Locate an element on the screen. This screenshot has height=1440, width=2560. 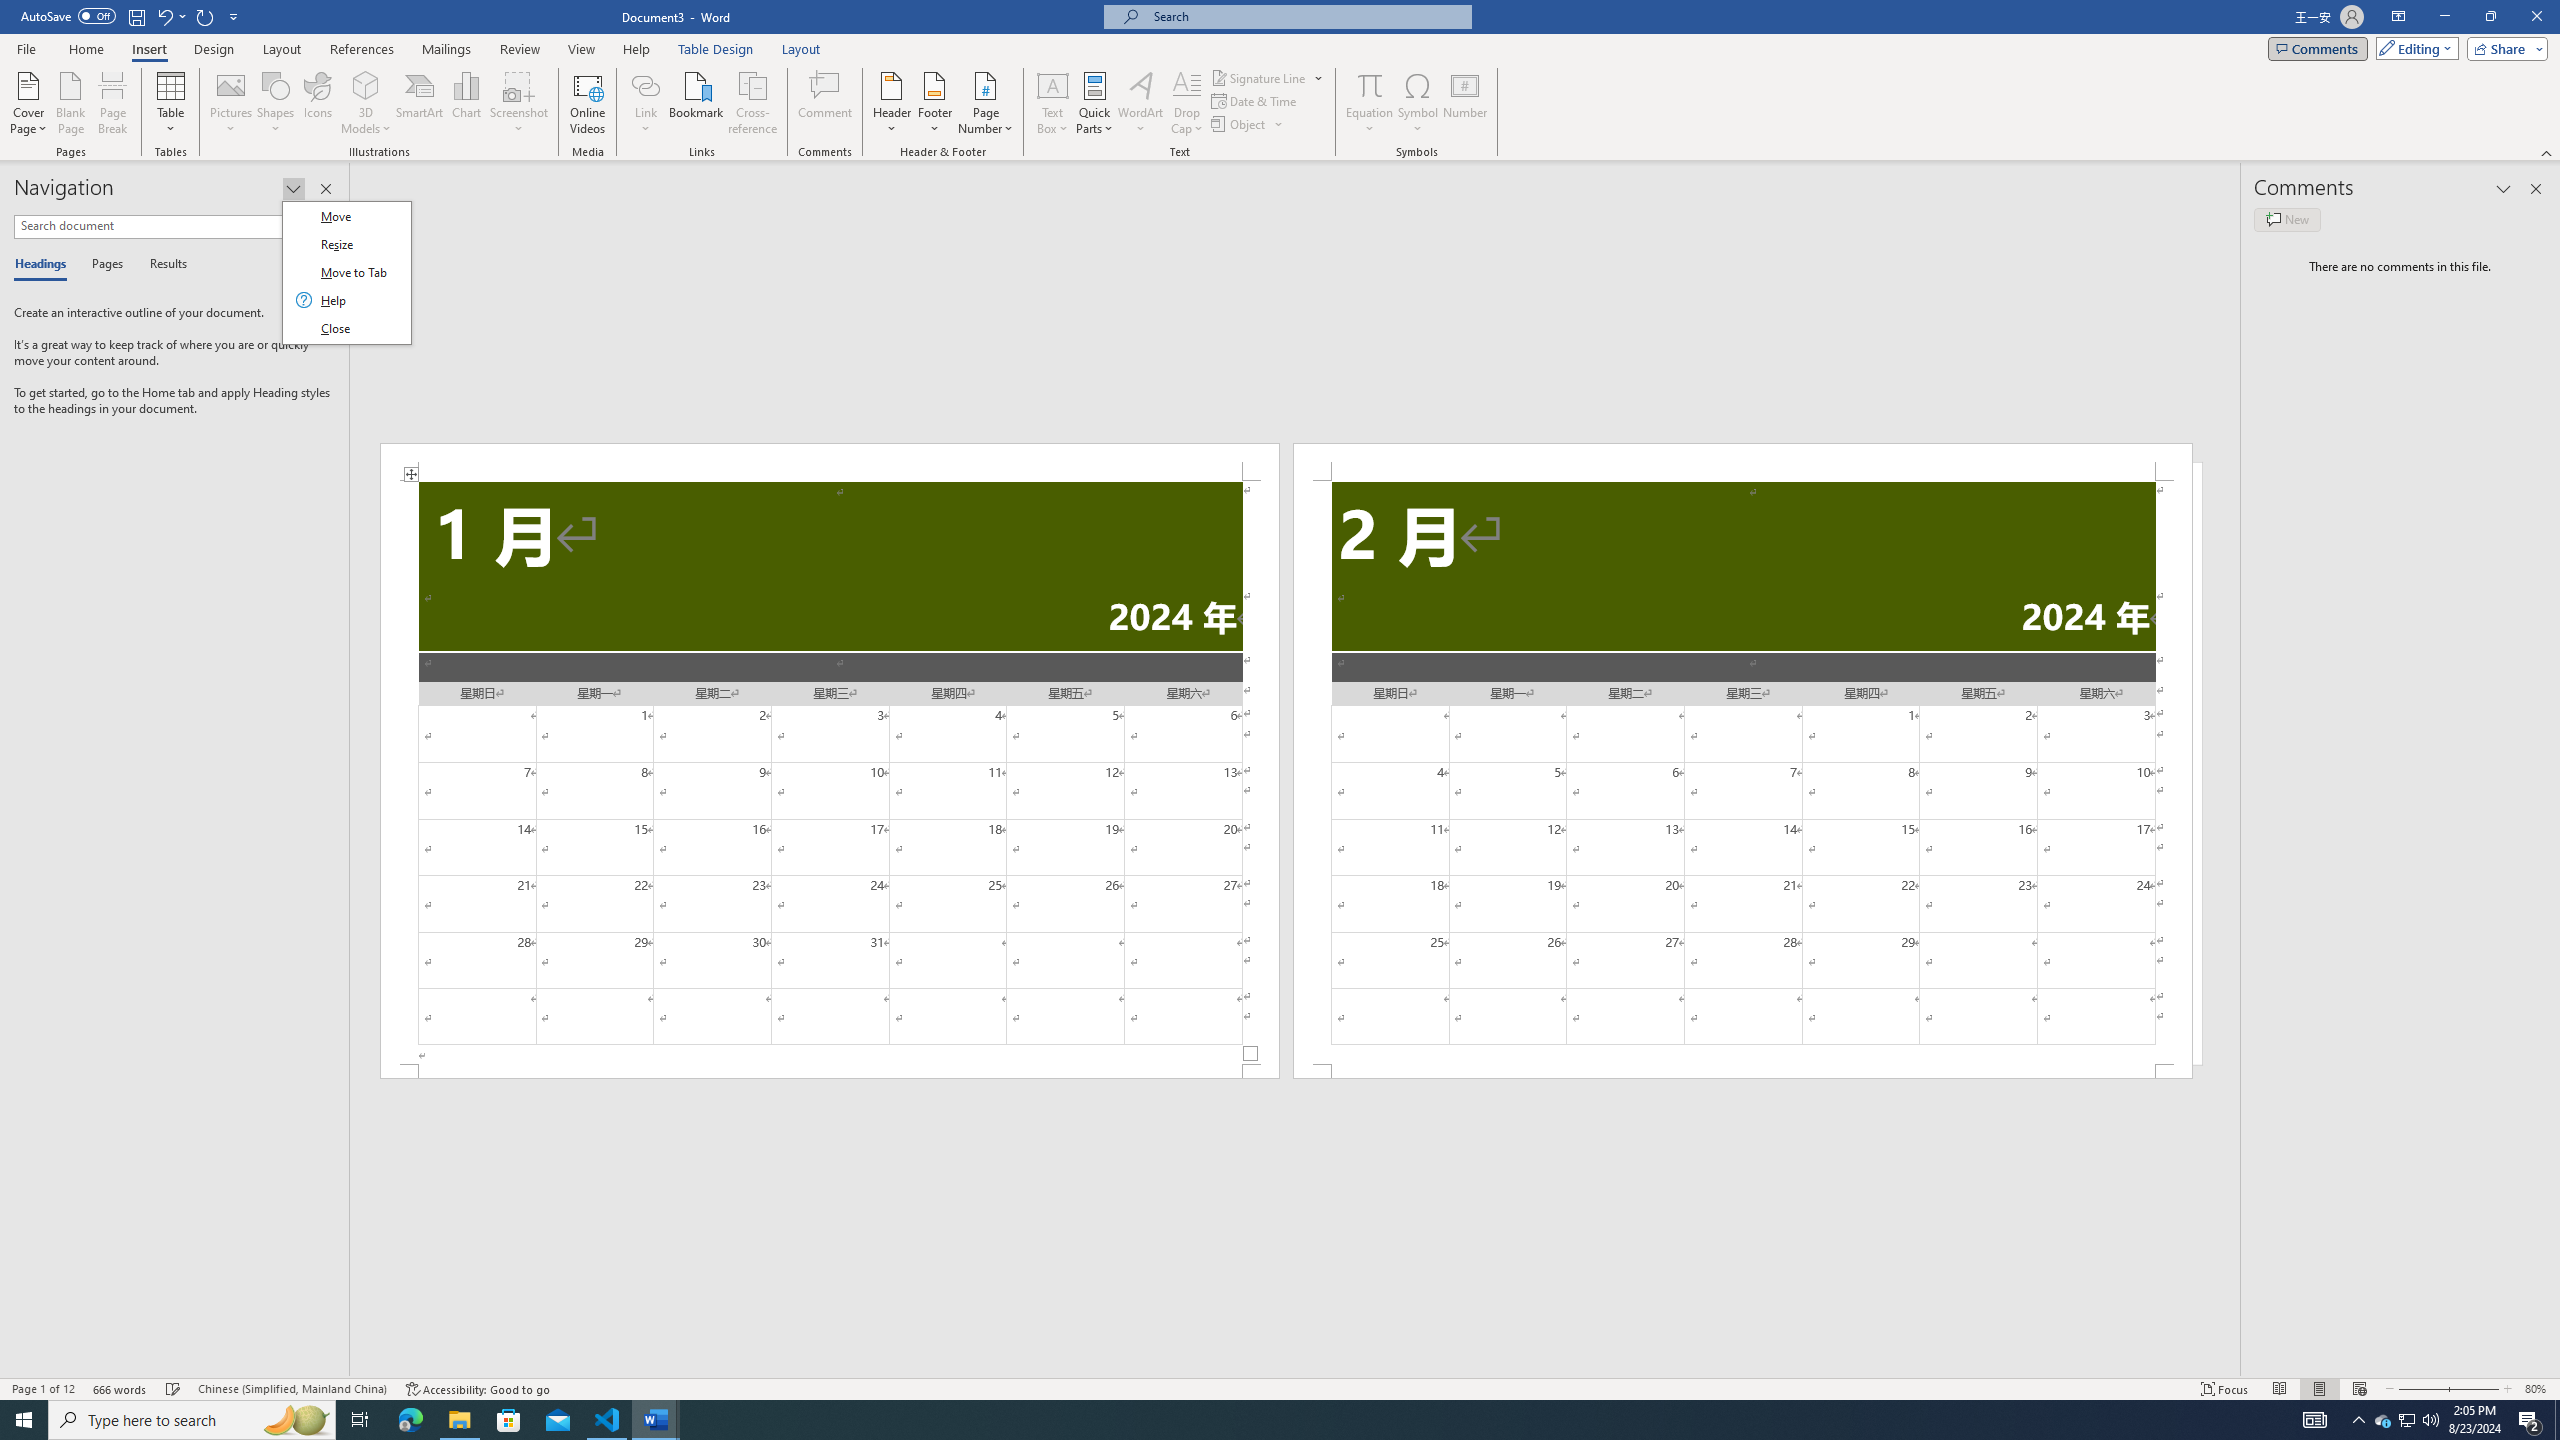
Microsoft Edge is located at coordinates (410, 1420).